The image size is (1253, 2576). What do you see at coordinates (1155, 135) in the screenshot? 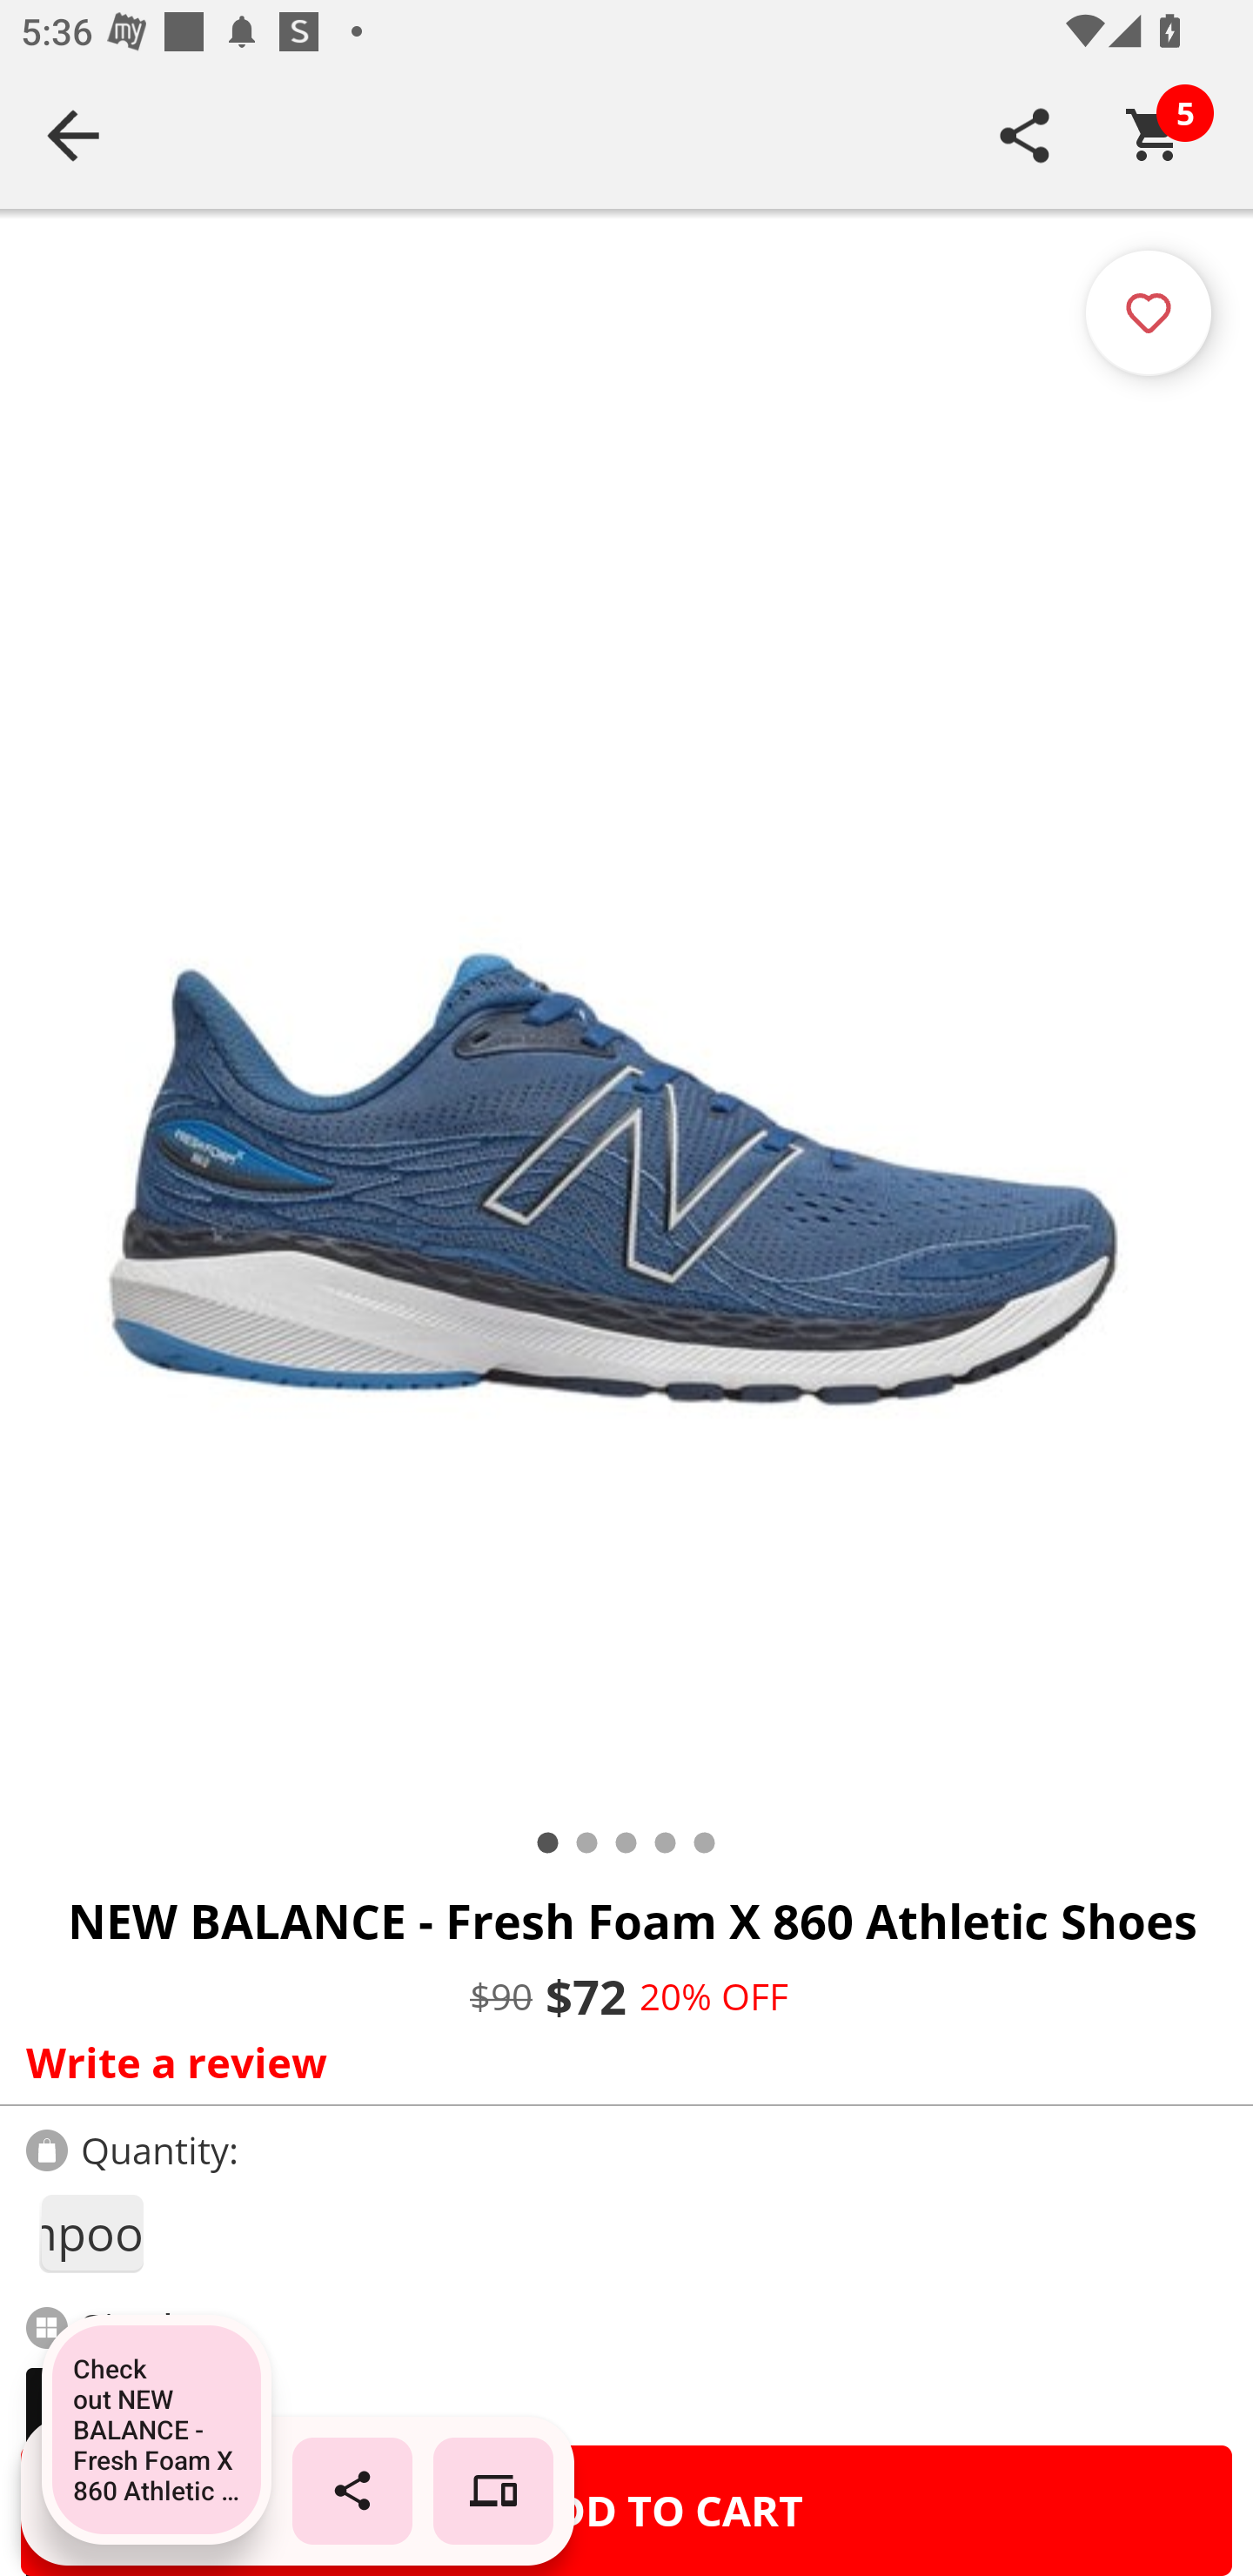
I see `Cart` at bounding box center [1155, 135].